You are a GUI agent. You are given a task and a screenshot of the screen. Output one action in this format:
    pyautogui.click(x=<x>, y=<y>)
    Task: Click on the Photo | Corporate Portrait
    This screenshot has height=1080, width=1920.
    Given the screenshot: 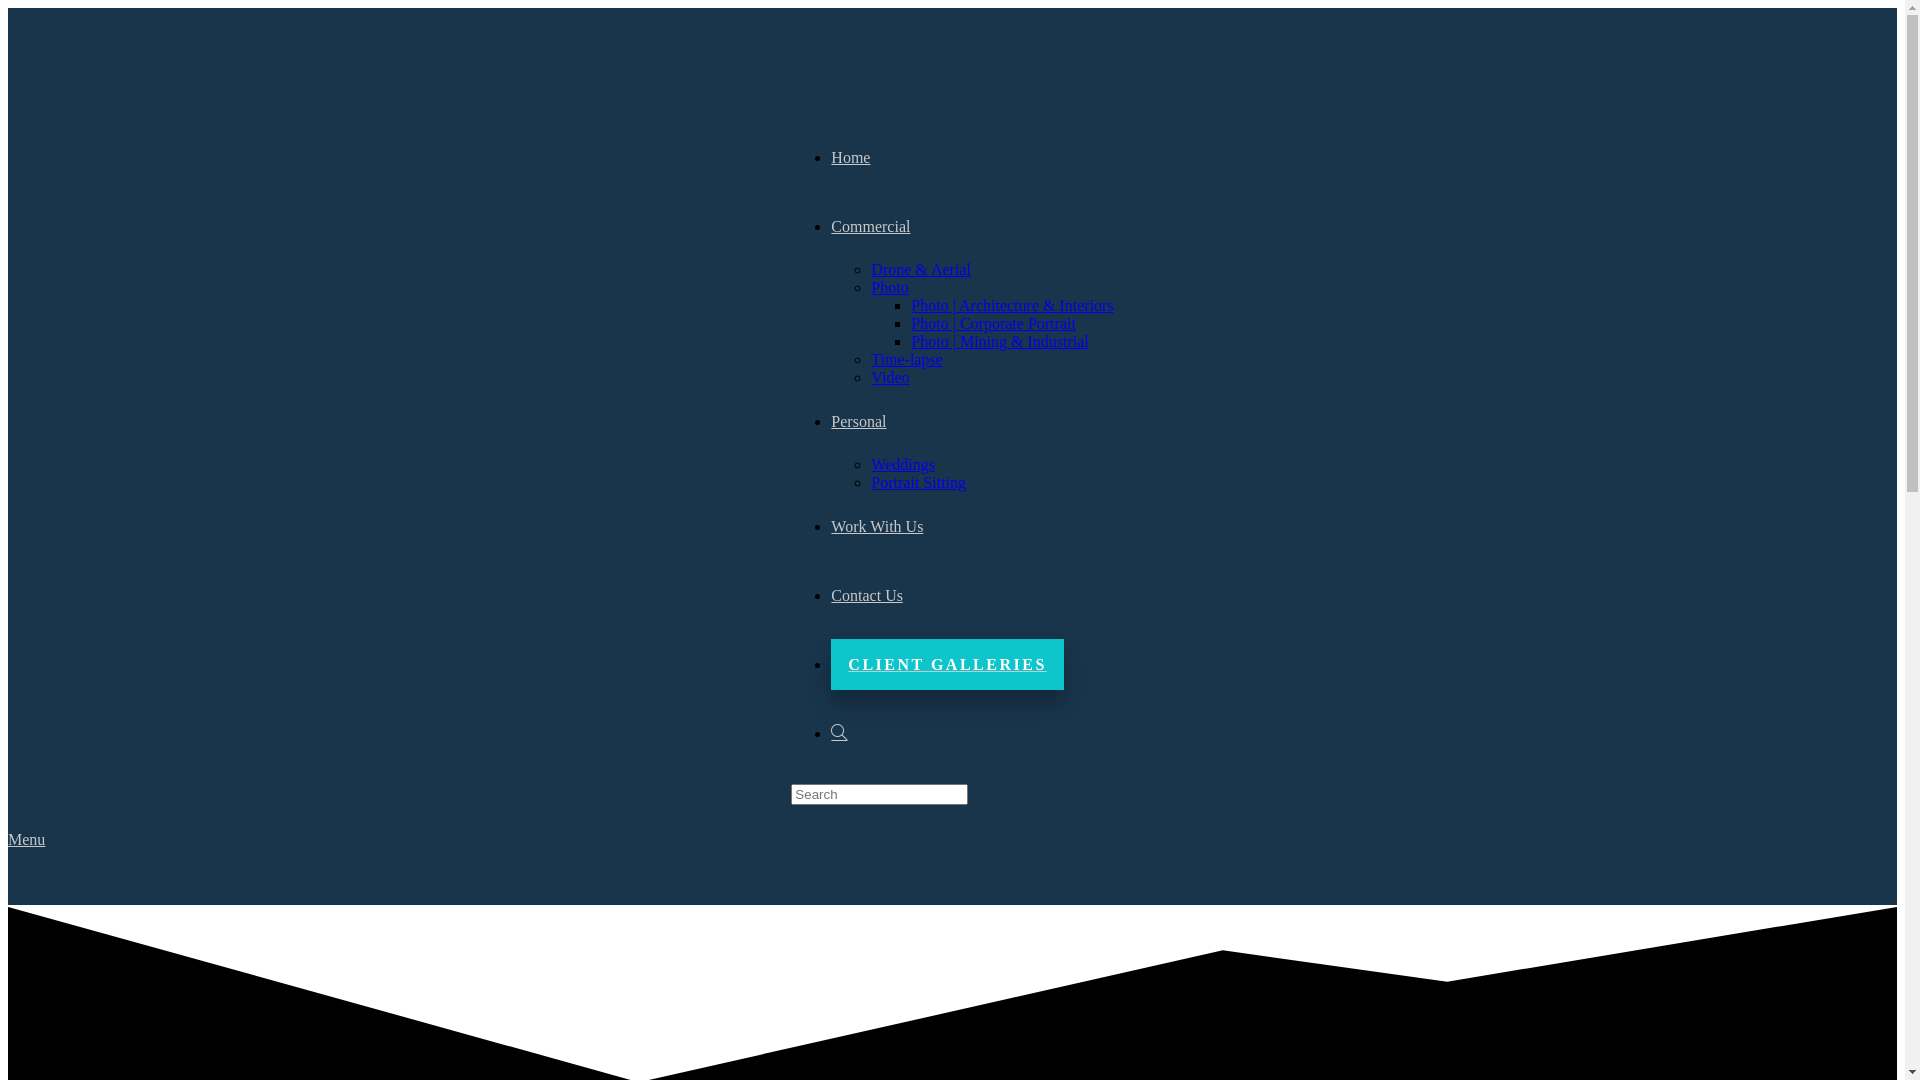 What is the action you would take?
    pyautogui.click(x=994, y=324)
    